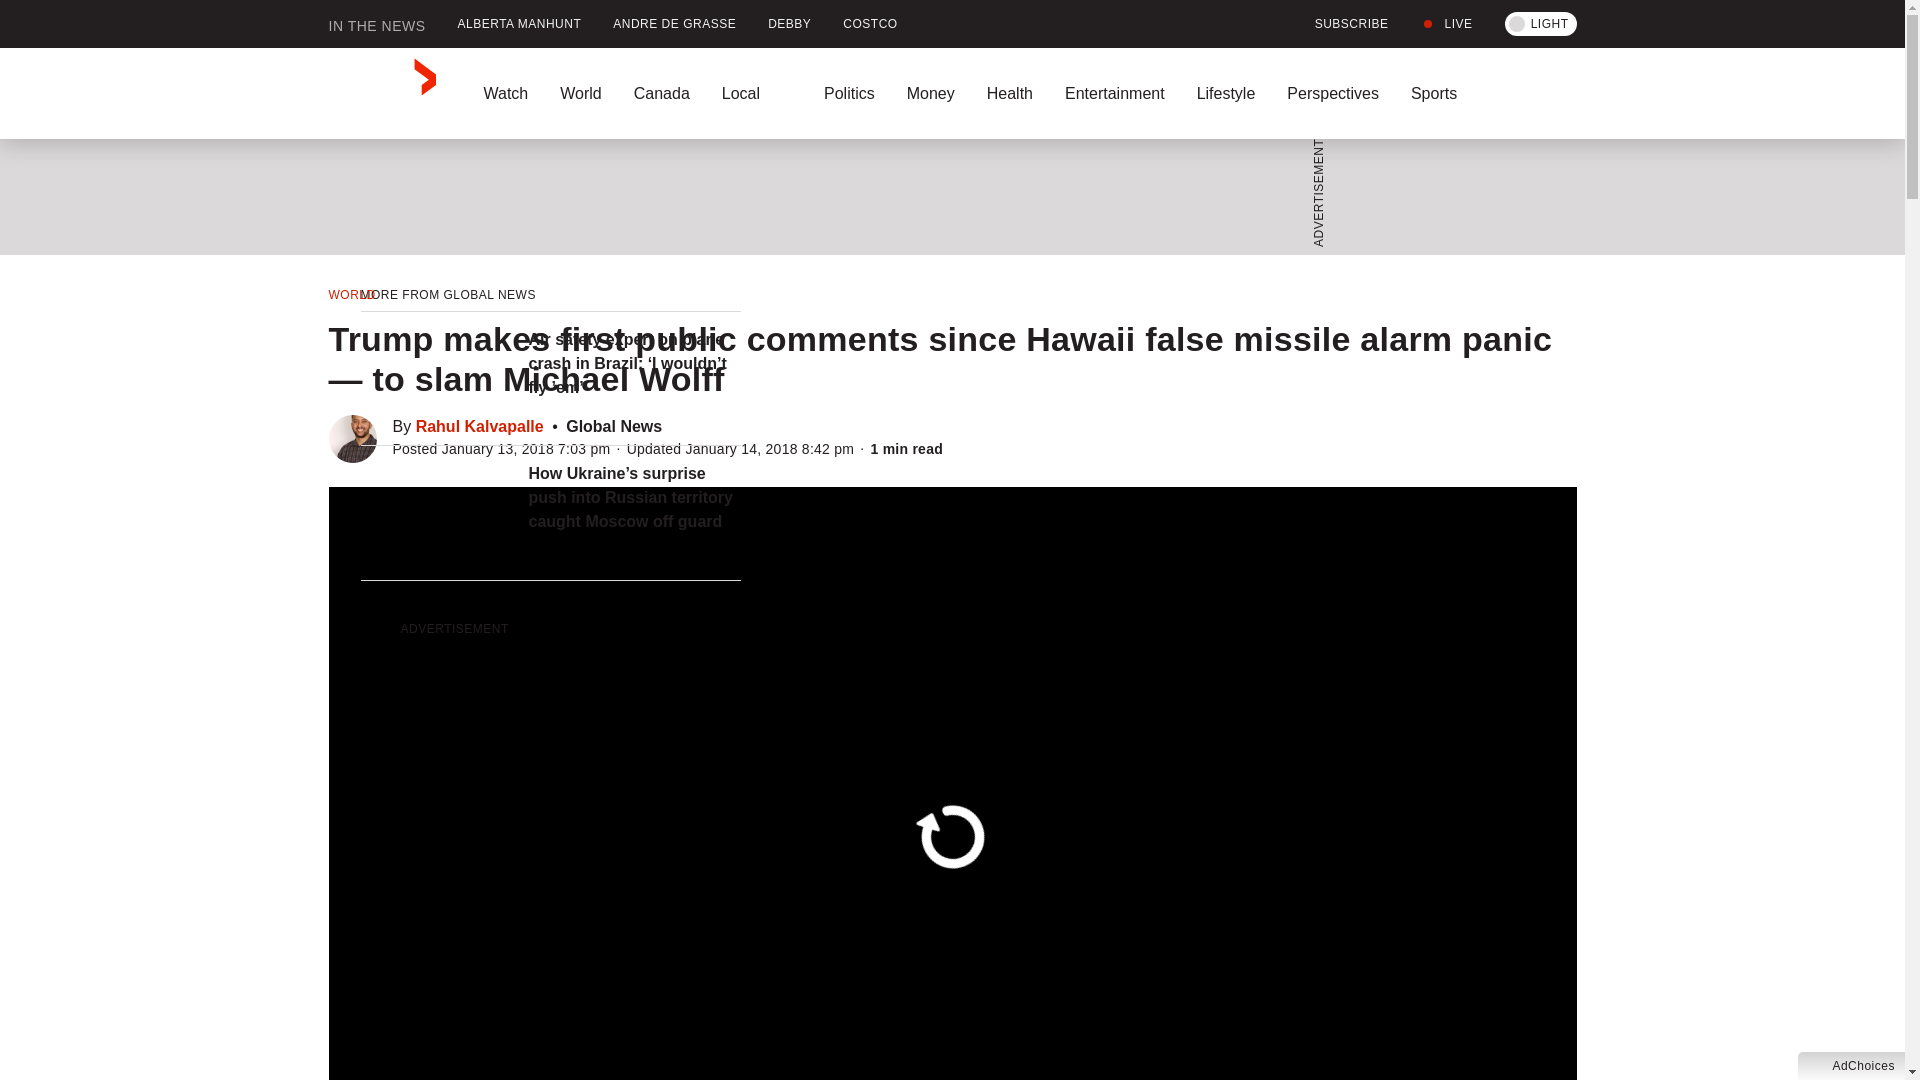  What do you see at coordinates (674, 24) in the screenshot?
I see `ANDRE DE GRASSE` at bounding box center [674, 24].